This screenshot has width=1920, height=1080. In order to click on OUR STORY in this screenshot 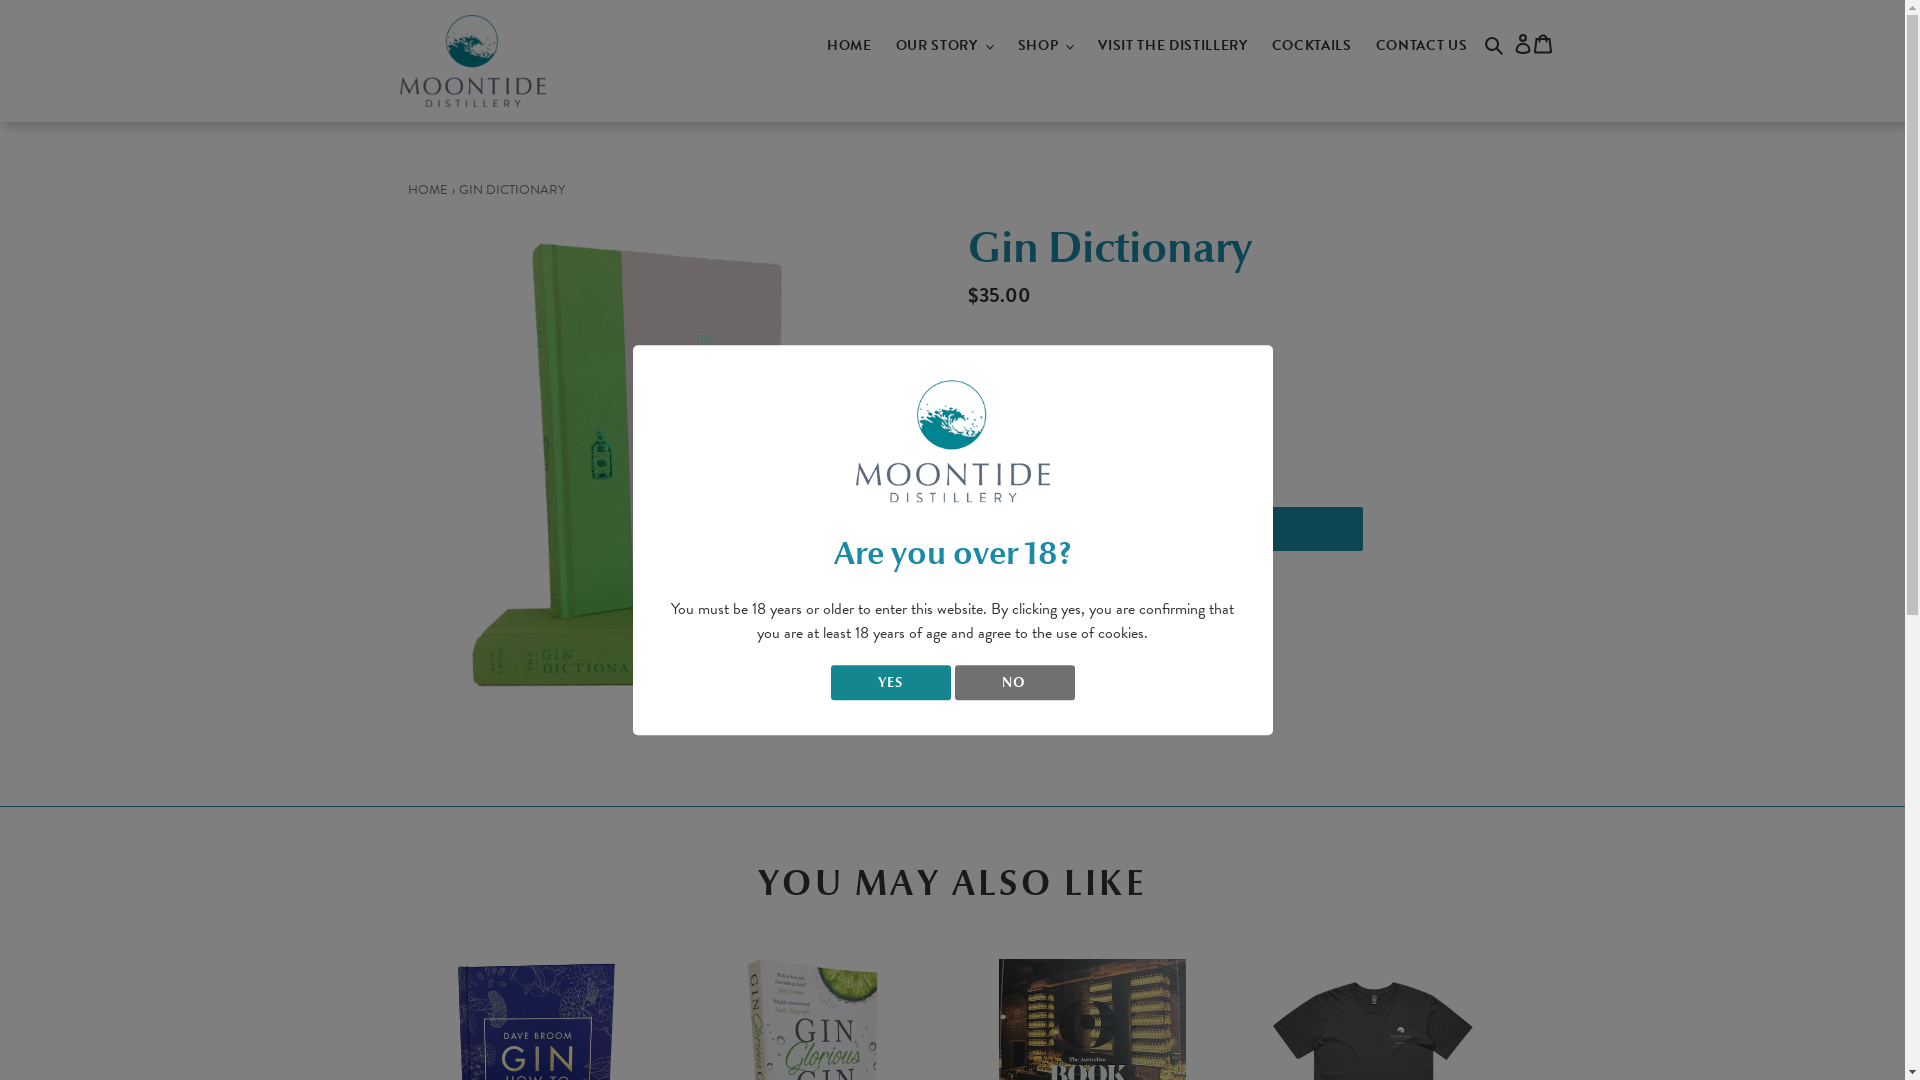, I will do `click(945, 45)`.